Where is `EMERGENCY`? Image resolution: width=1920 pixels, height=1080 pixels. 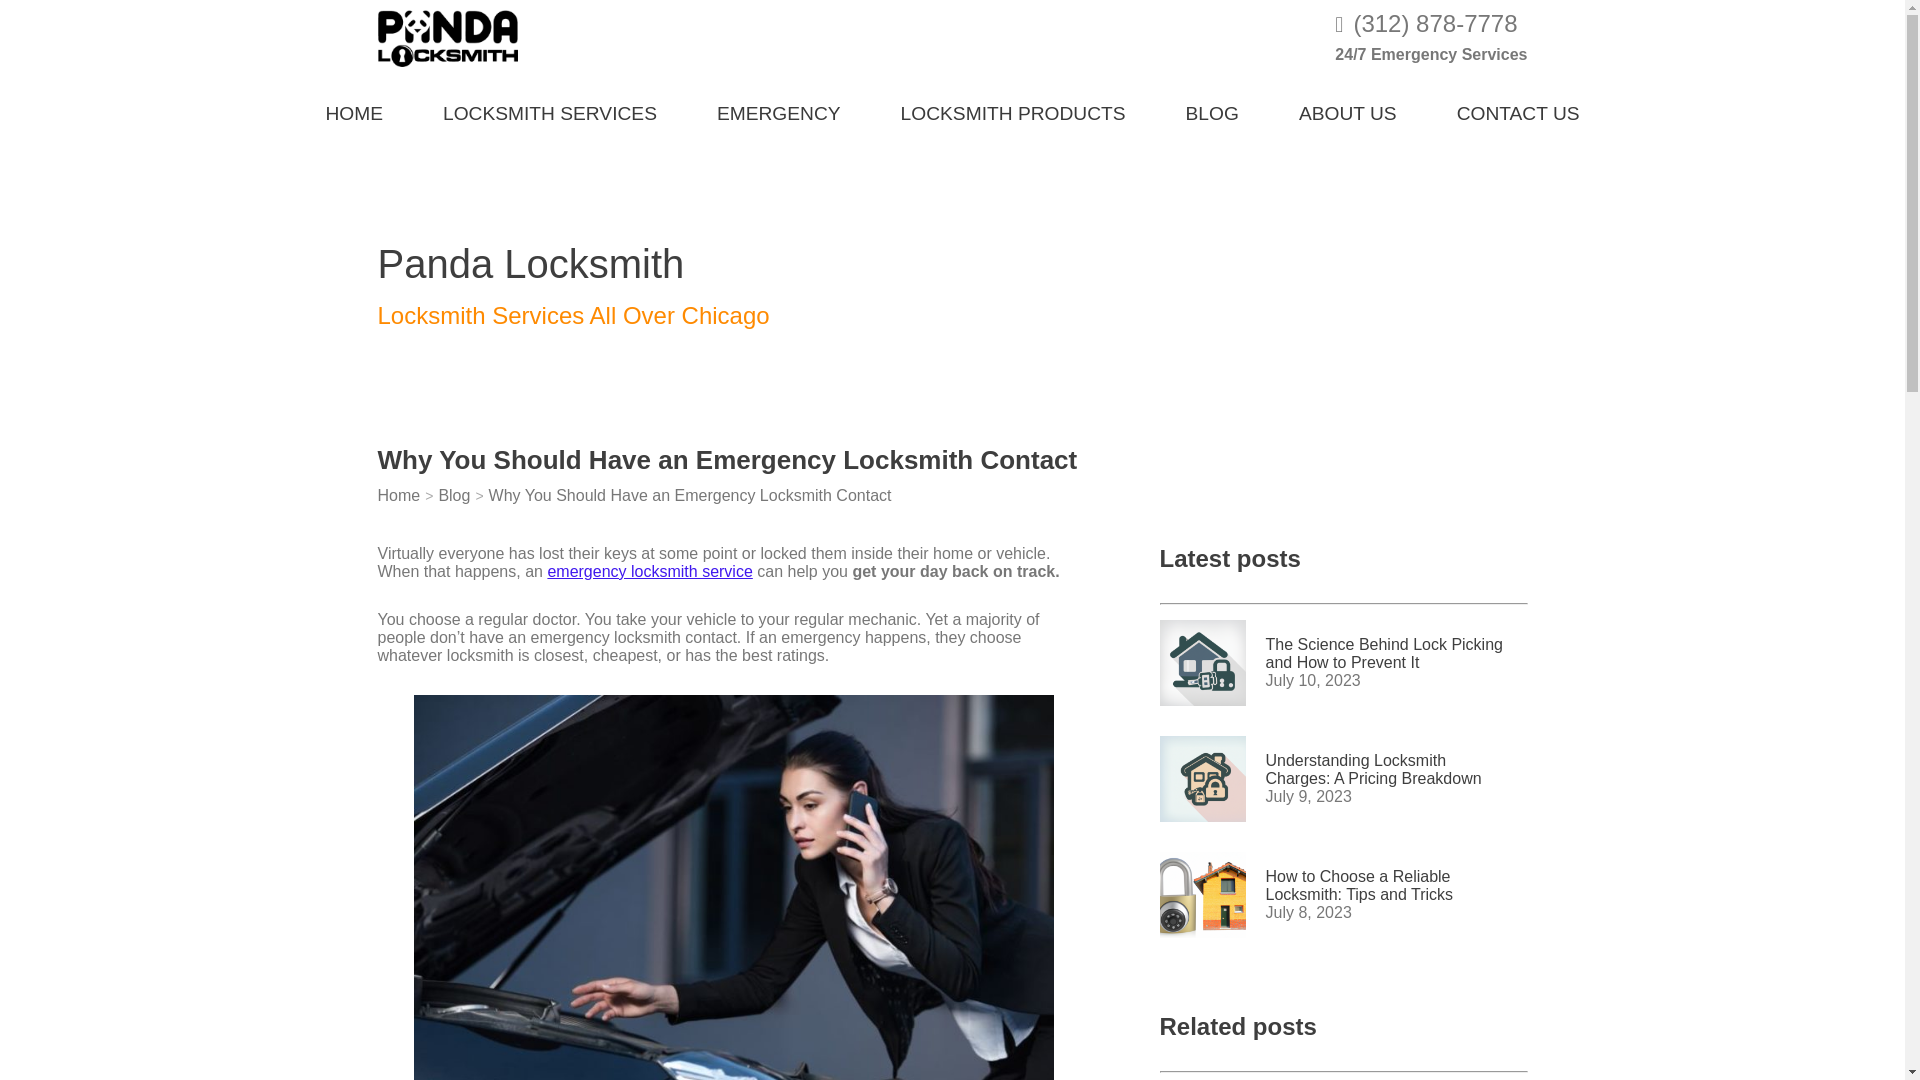 EMERGENCY is located at coordinates (779, 110).